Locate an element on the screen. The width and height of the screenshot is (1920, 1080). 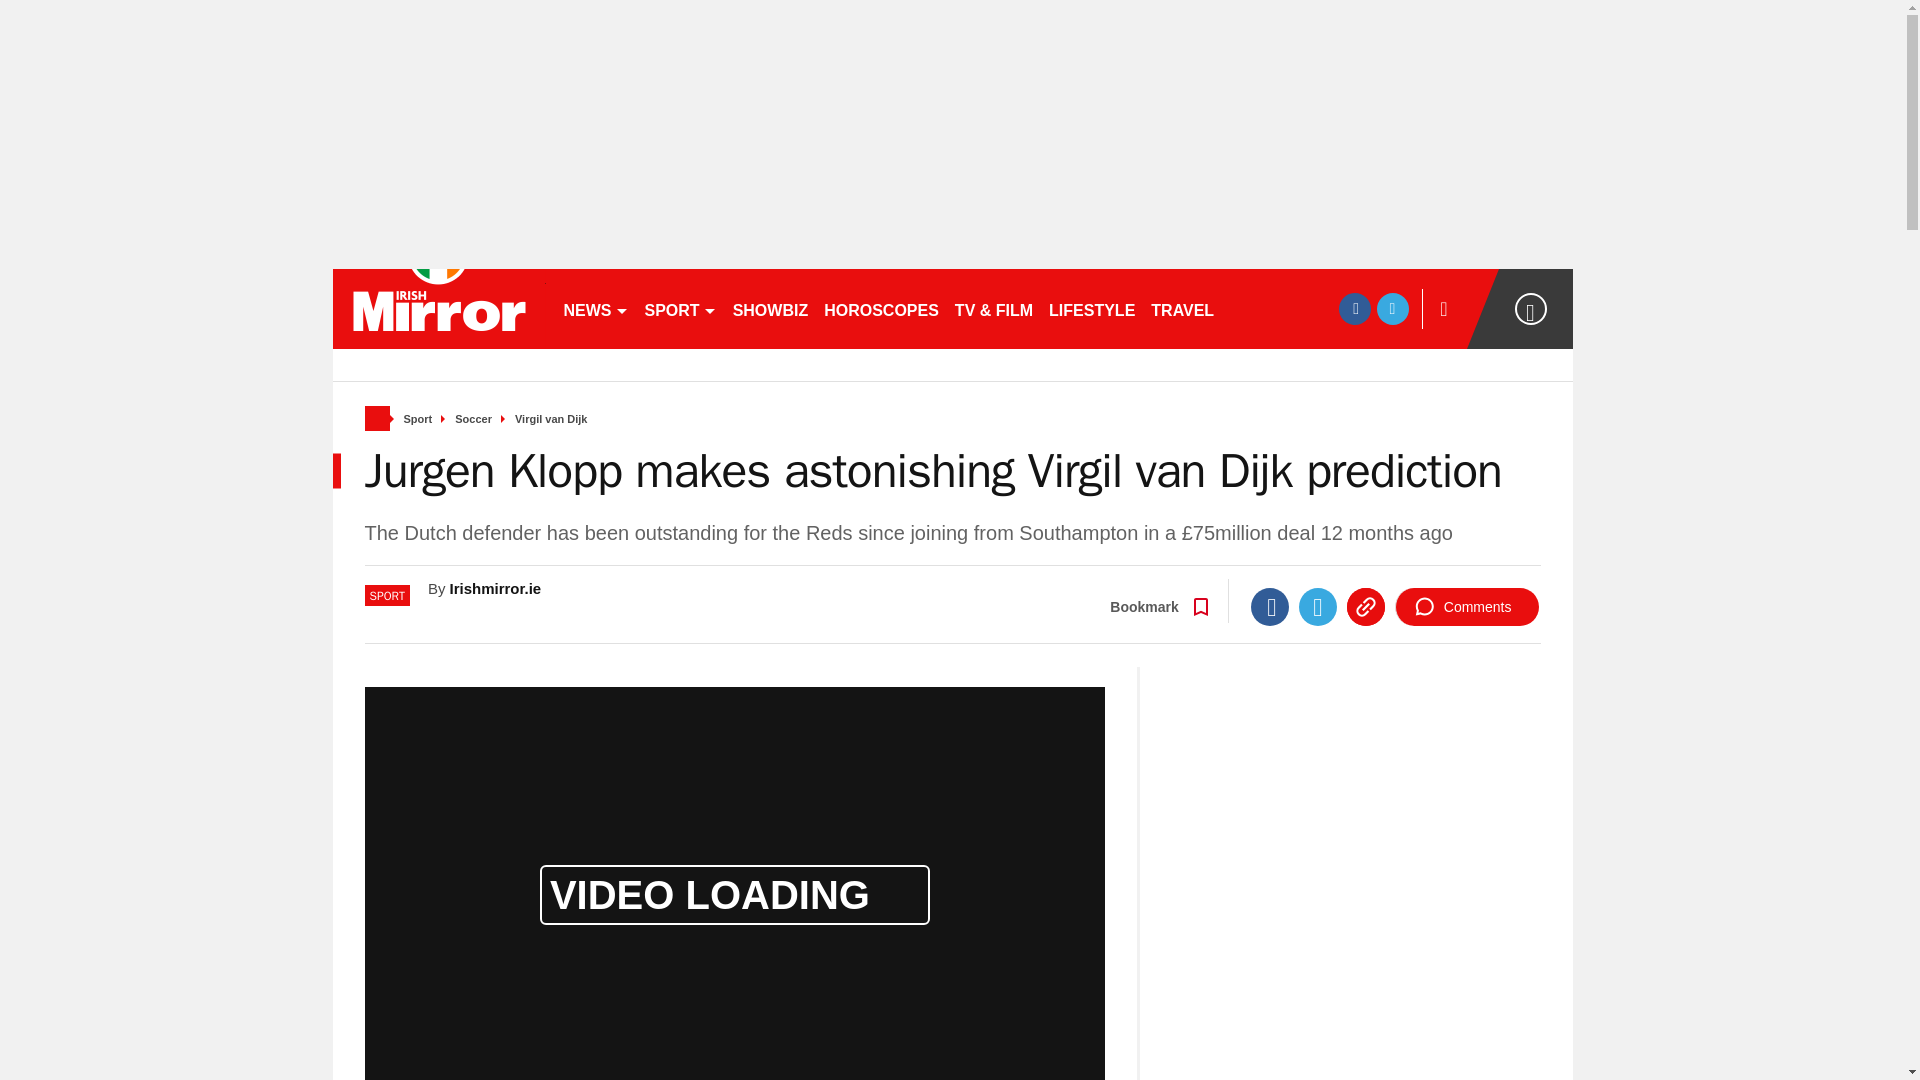
twitter is located at coordinates (1392, 308).